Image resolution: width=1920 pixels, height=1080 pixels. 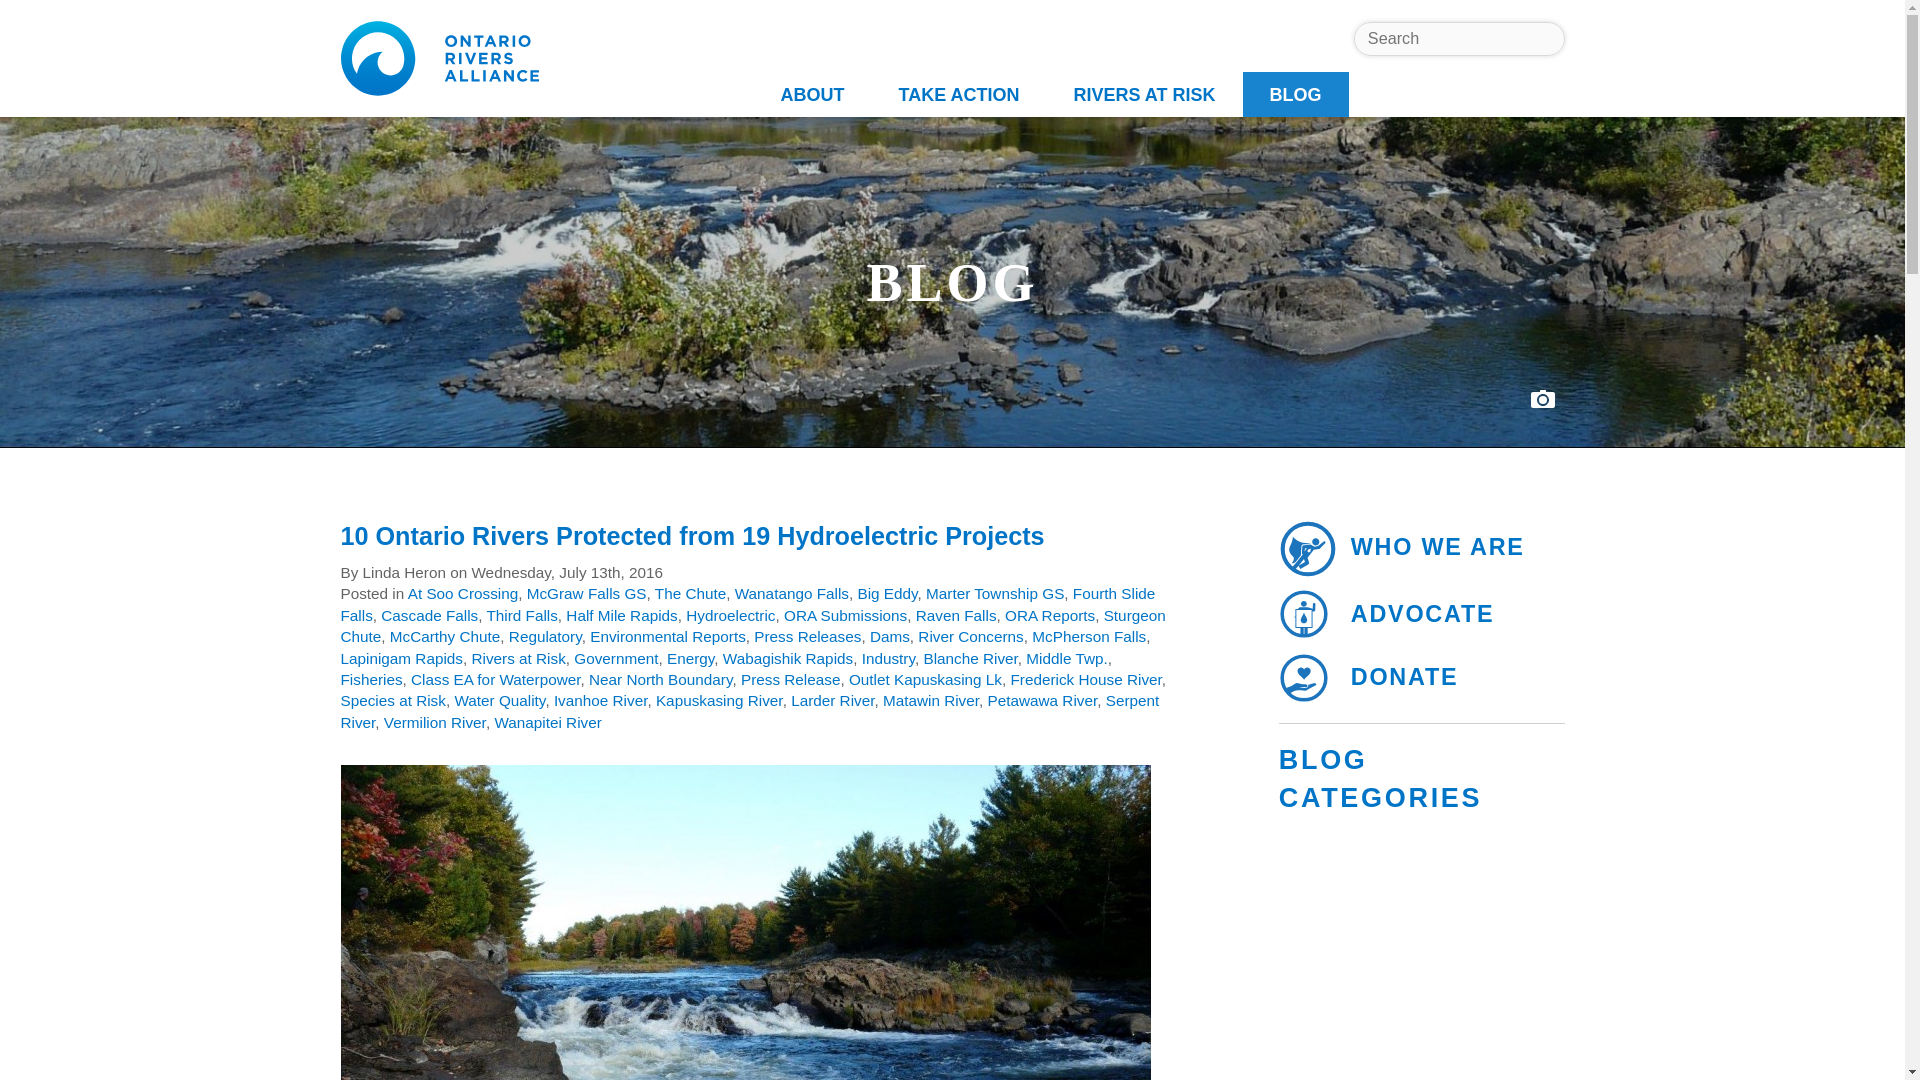 I want to click on The Chute, so click(x=690, y=593).